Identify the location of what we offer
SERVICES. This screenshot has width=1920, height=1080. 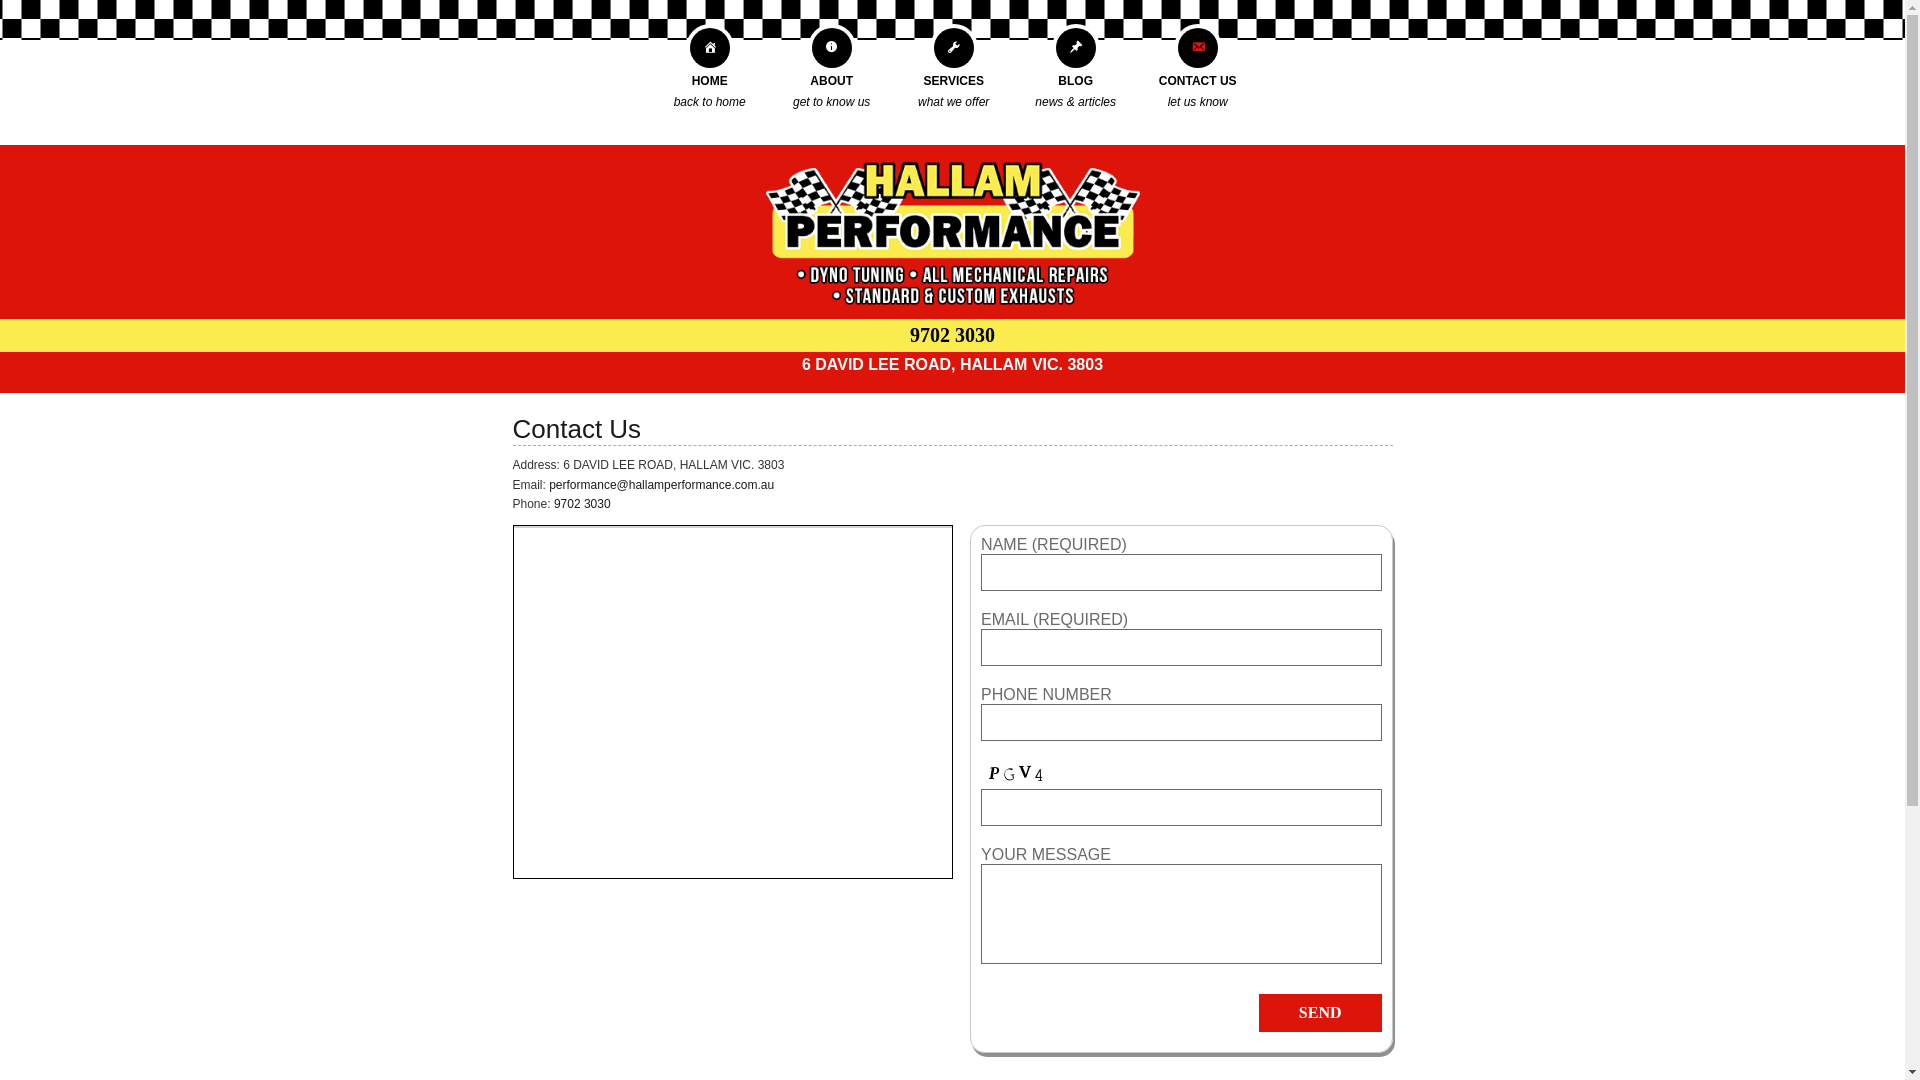
(954, 80).